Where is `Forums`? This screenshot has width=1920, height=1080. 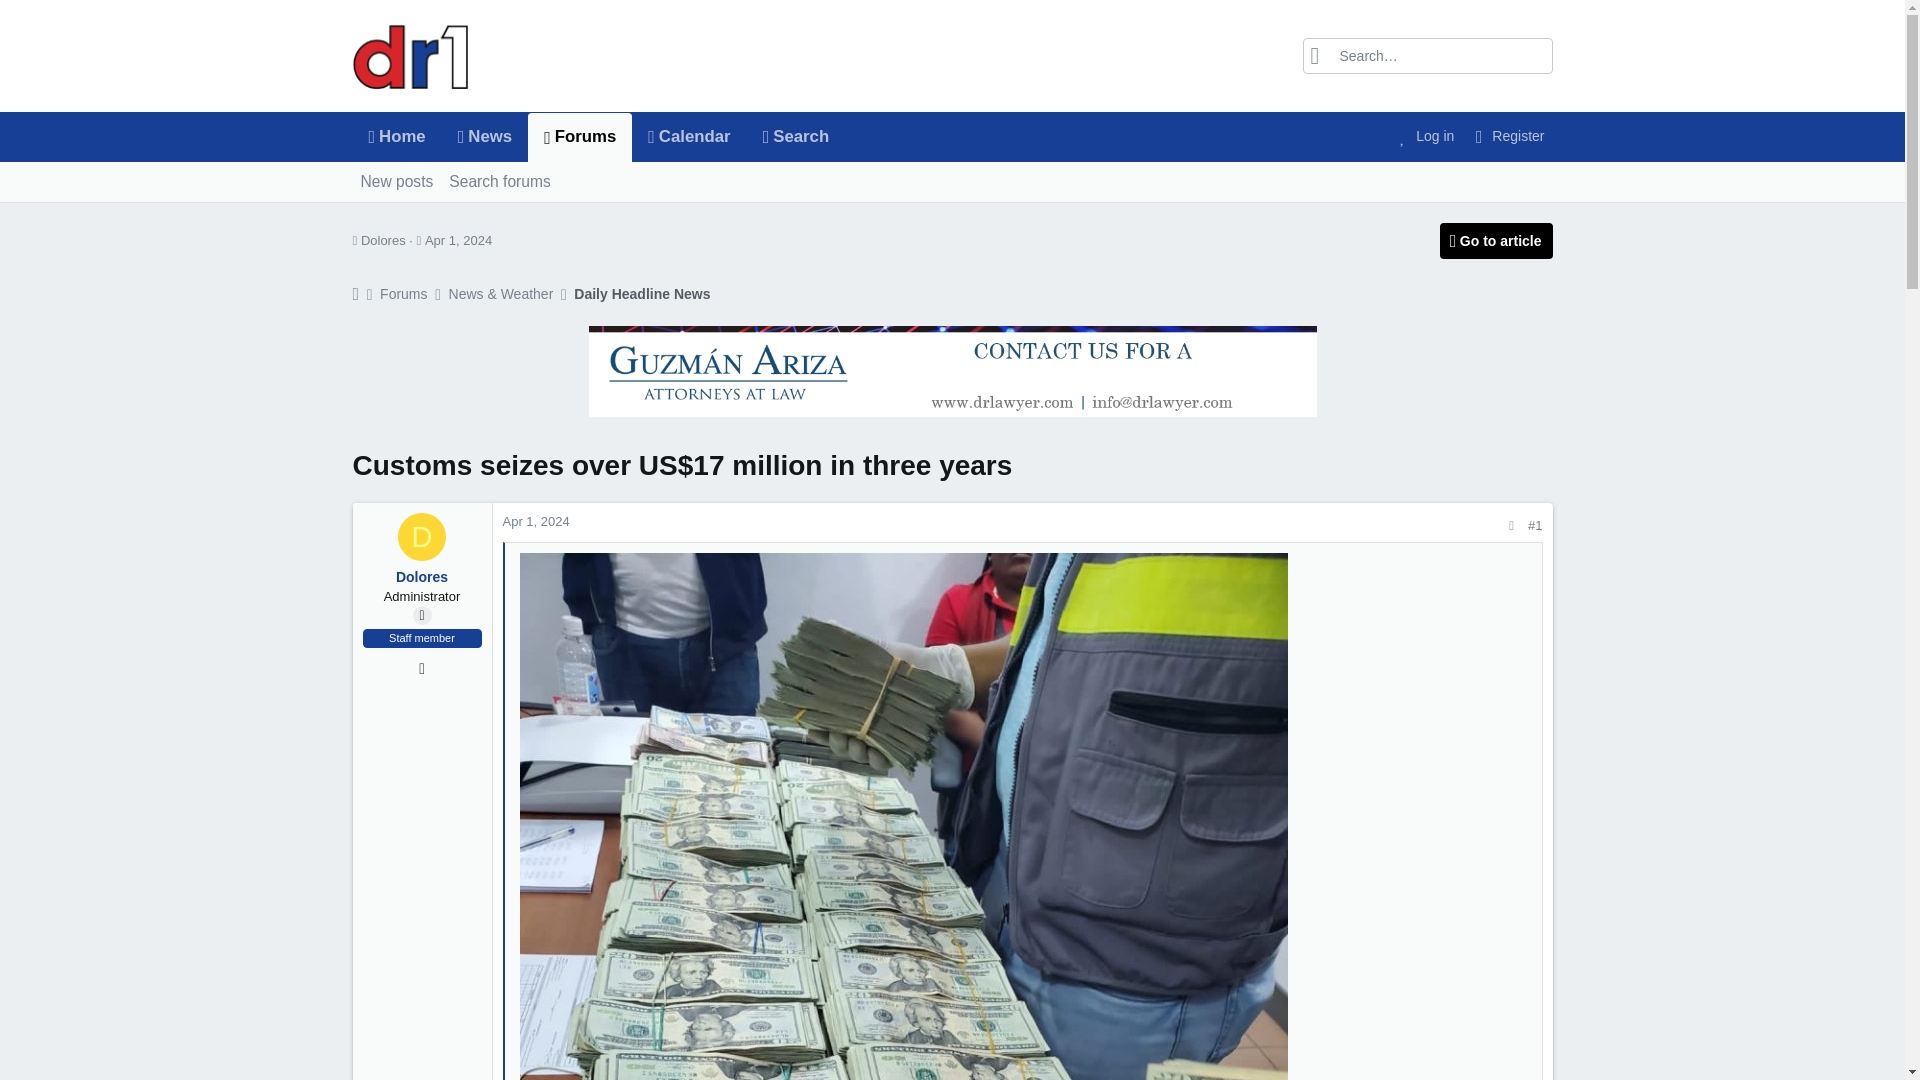 Forums is located at coordinates (458, 240).